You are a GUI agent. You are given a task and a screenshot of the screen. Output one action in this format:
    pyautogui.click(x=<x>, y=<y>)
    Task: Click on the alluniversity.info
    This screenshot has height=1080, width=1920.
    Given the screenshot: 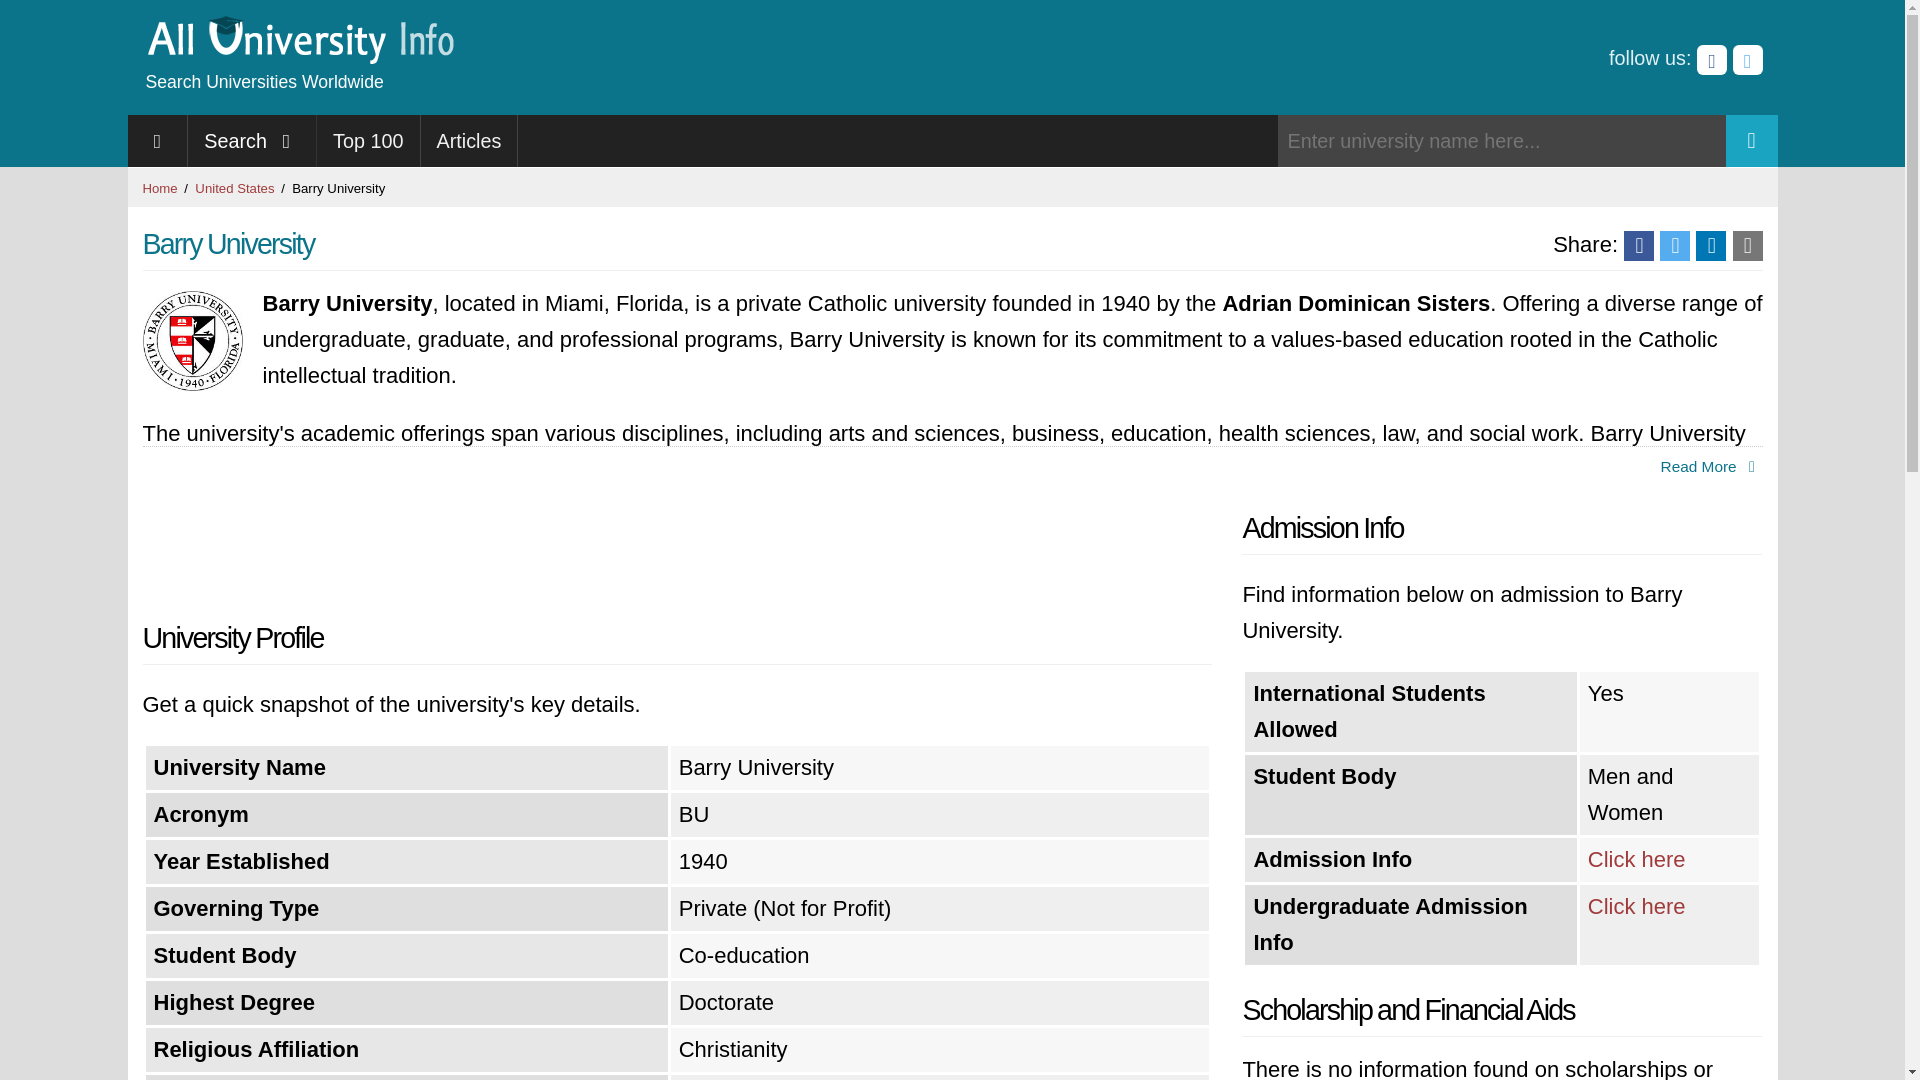 What is the action you would take?
    pyautogui.click(x=298, y=58)
    